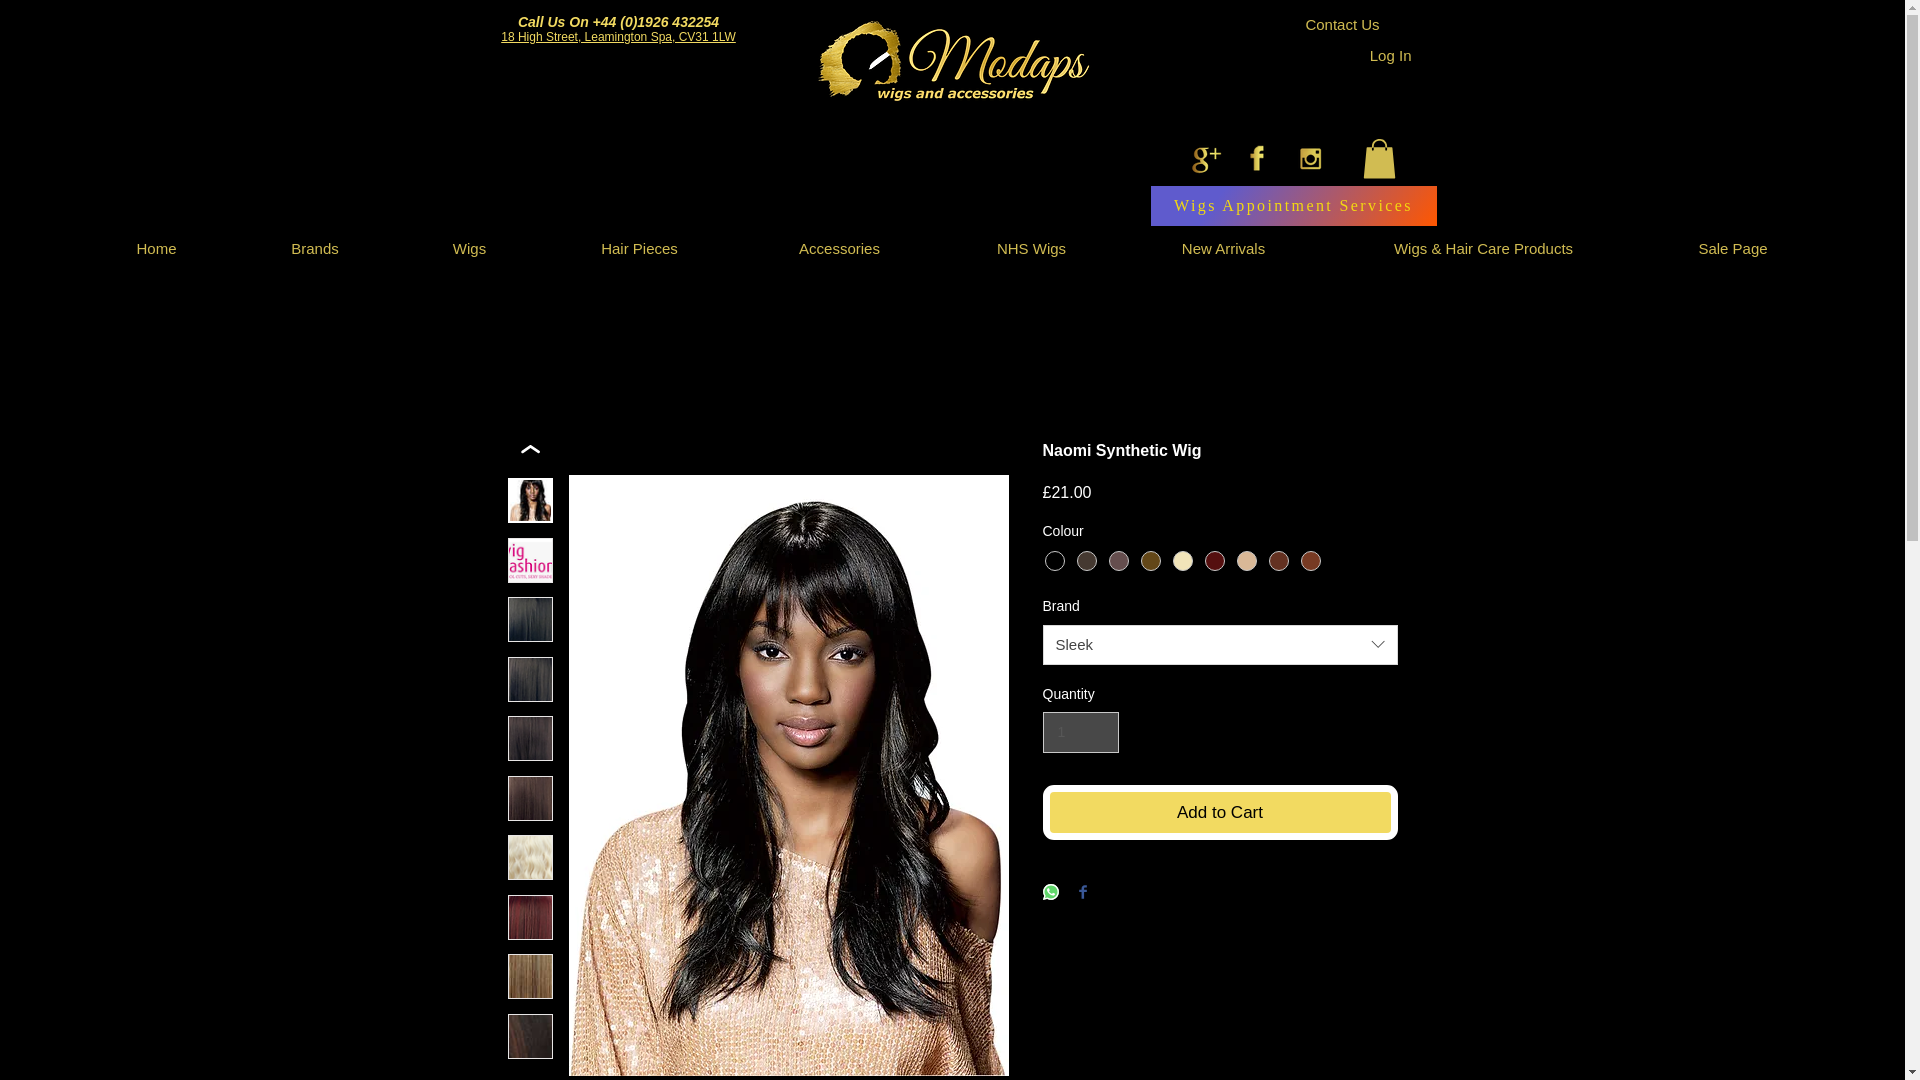 The height and width of the screenshot is (1080, 1920). What do you see at coordinates (156, 248) in the screenshot?
I see `Home` at bounding box center [156, 248].